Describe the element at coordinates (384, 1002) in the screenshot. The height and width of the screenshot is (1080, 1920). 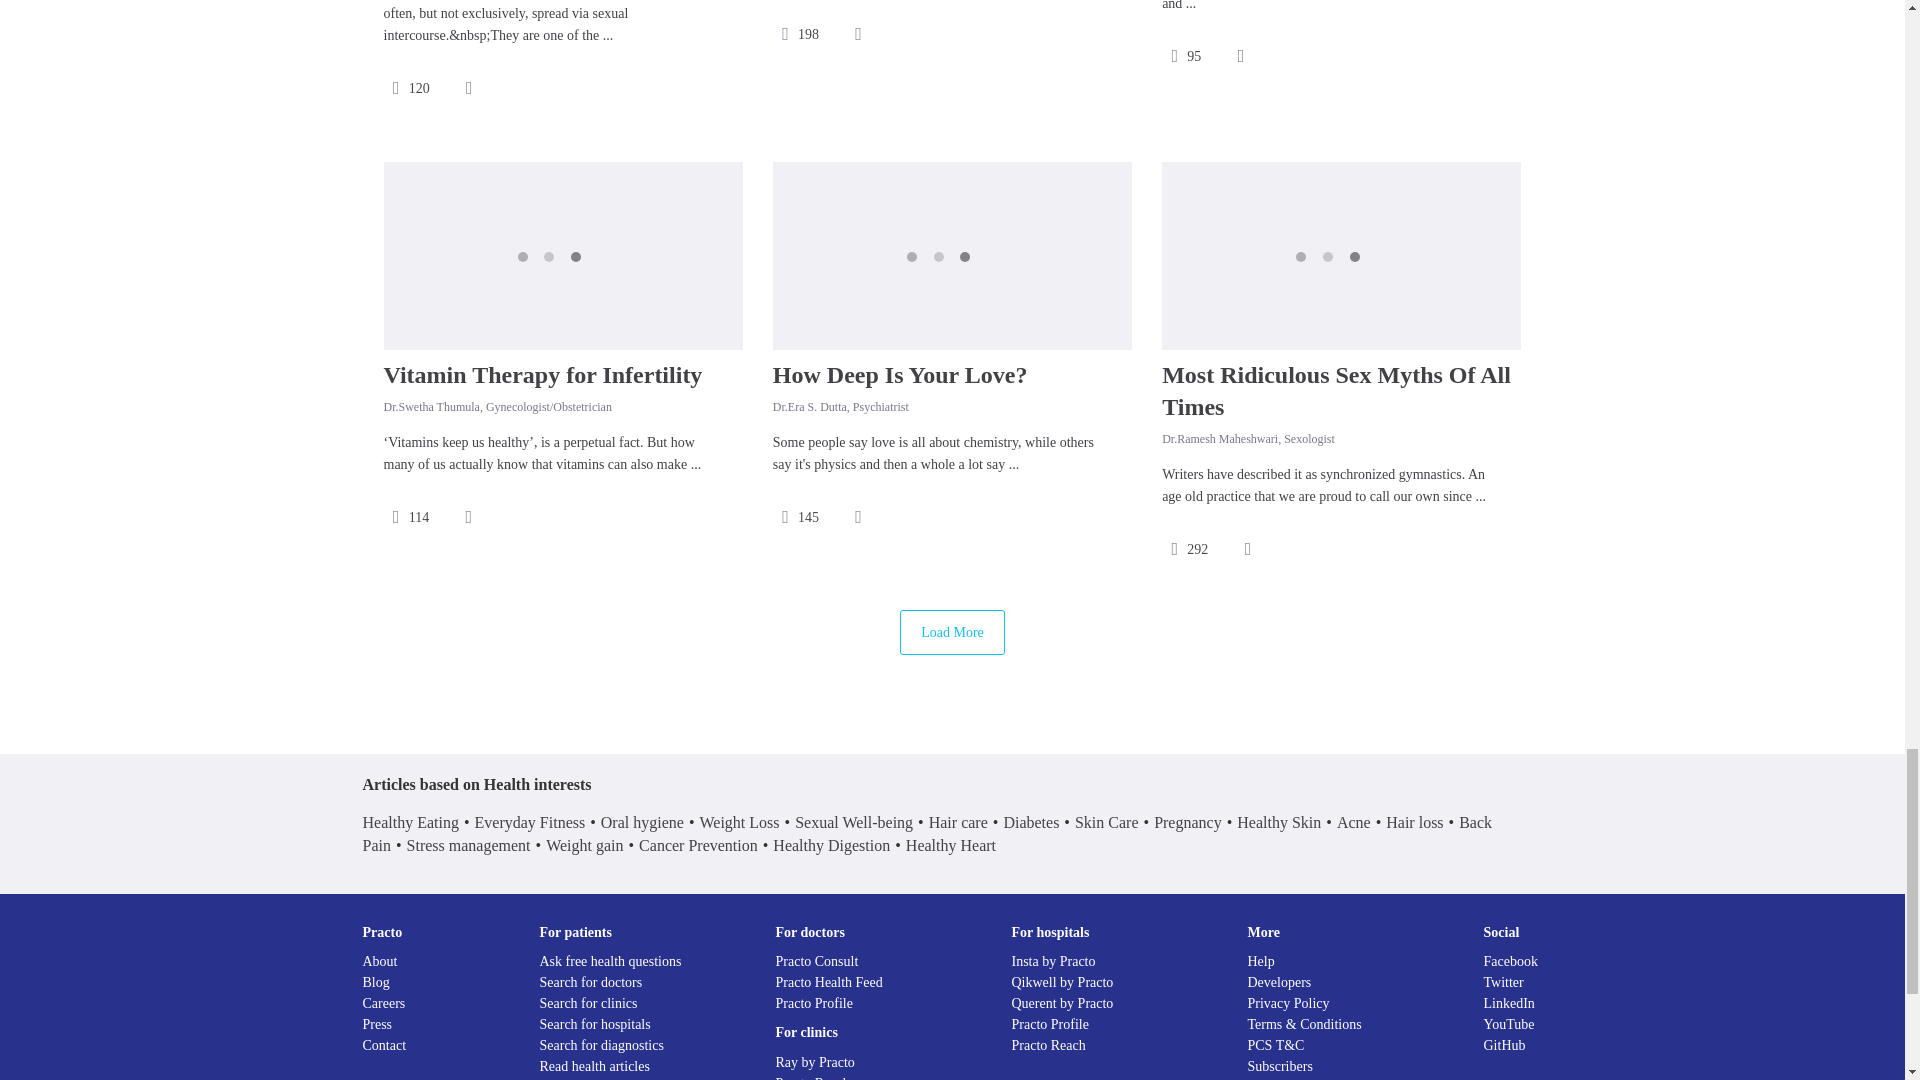
I see `Careers` at that location.